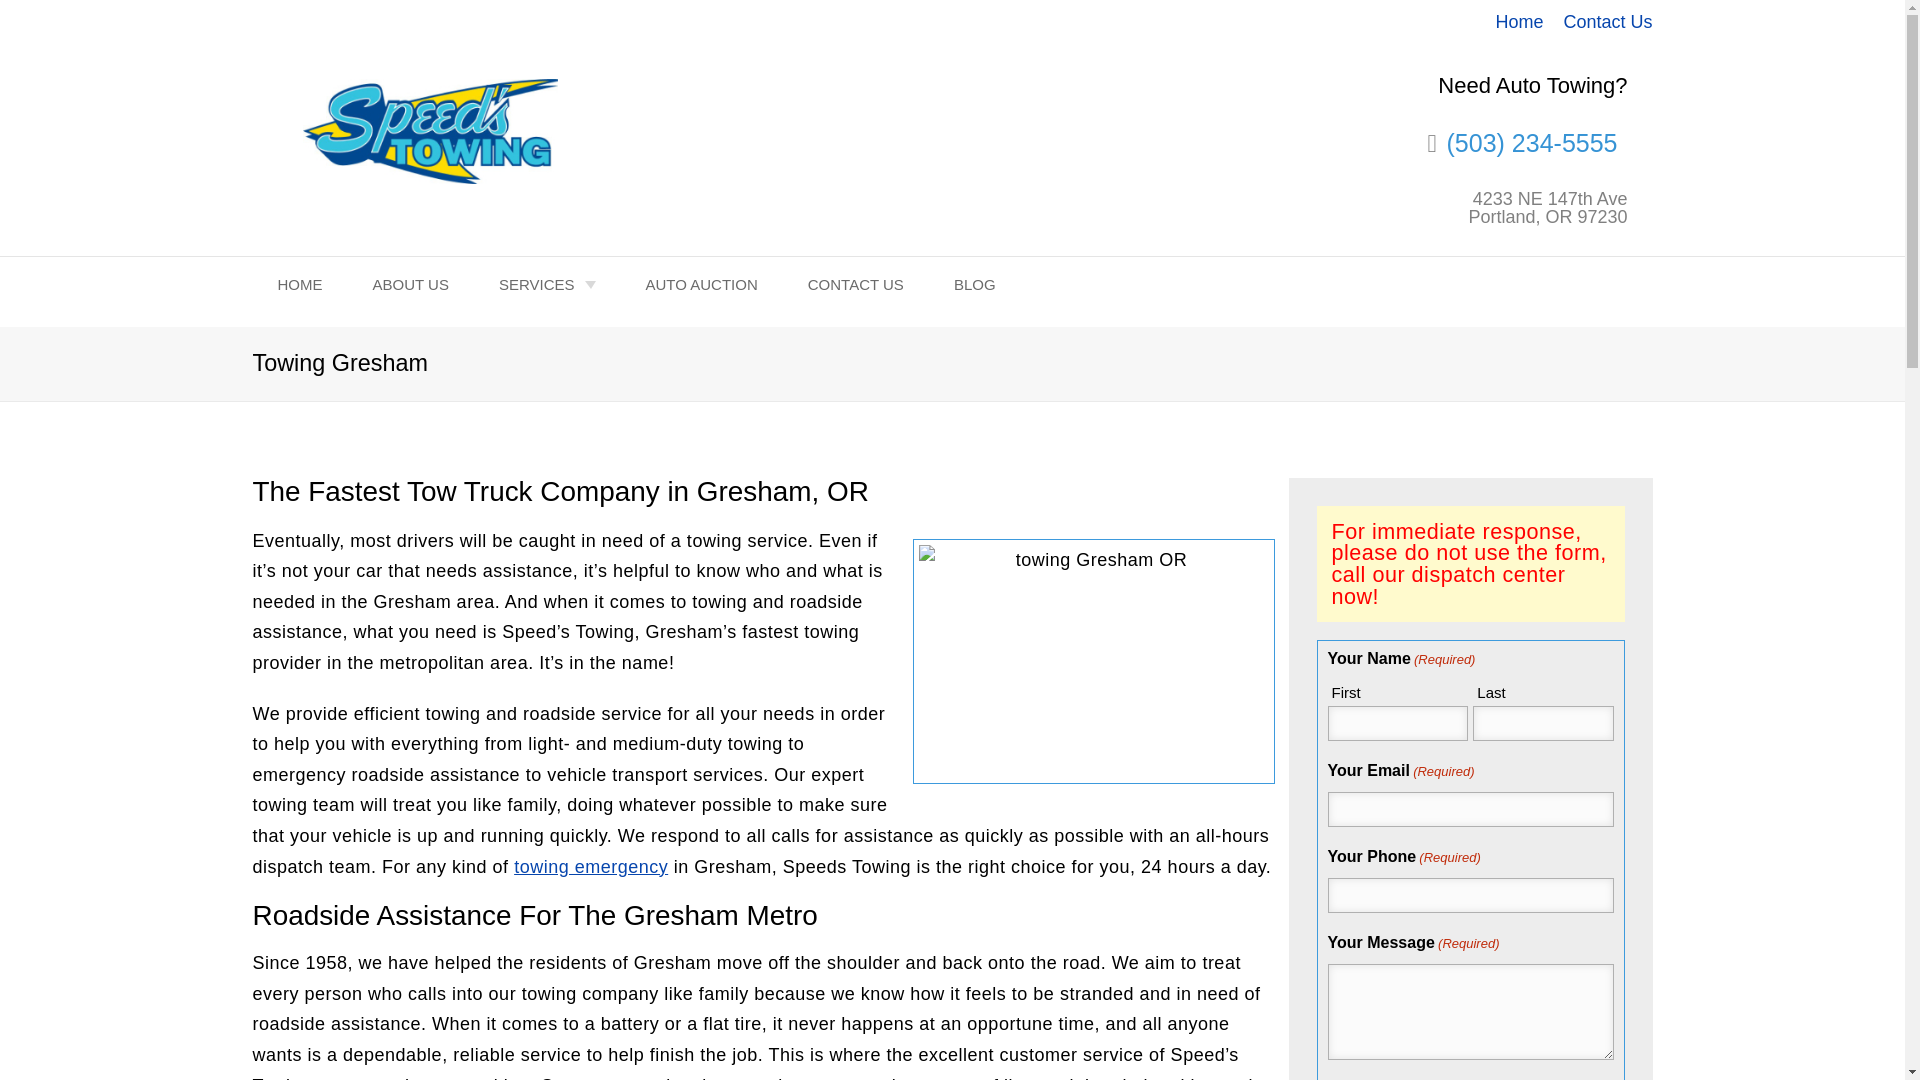  I want to click on CONTACT US, so click(856, 284).